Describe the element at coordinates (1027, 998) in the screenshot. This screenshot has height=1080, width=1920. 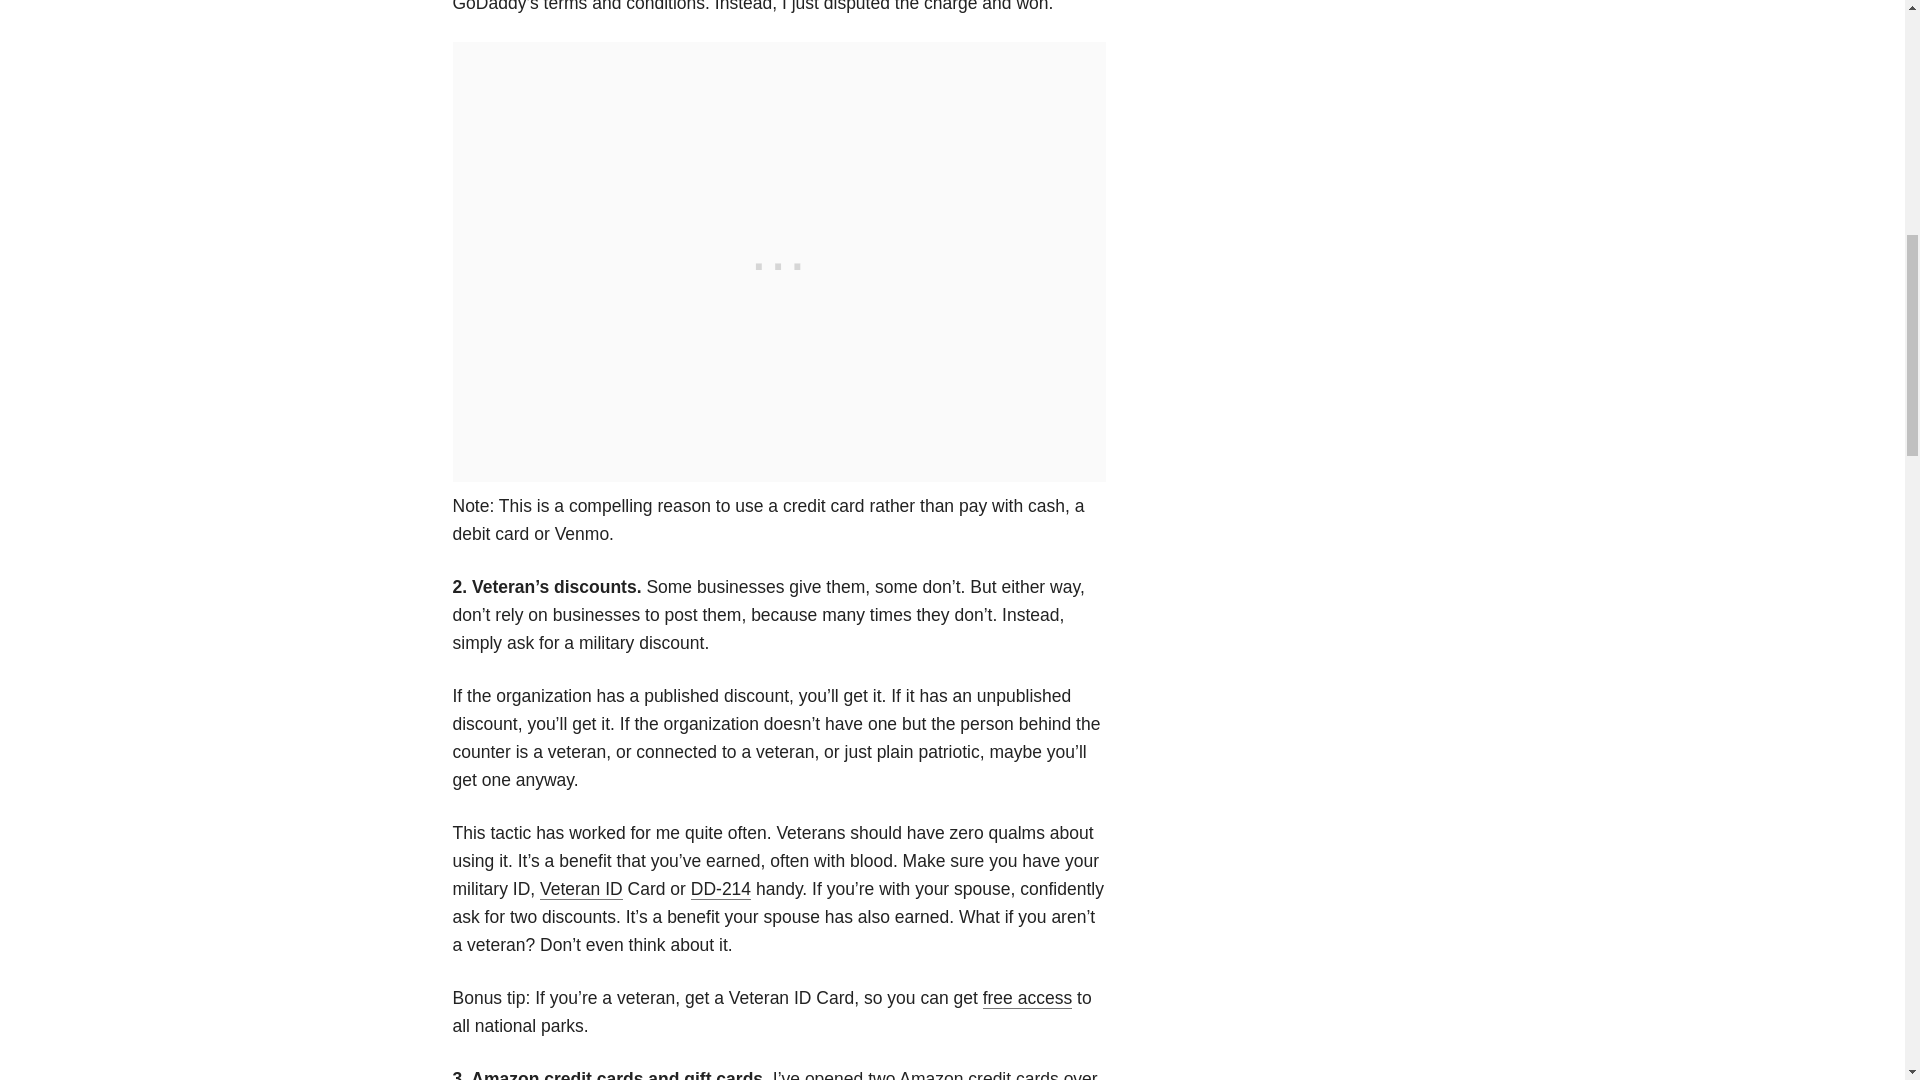
I see `free access` at that location.